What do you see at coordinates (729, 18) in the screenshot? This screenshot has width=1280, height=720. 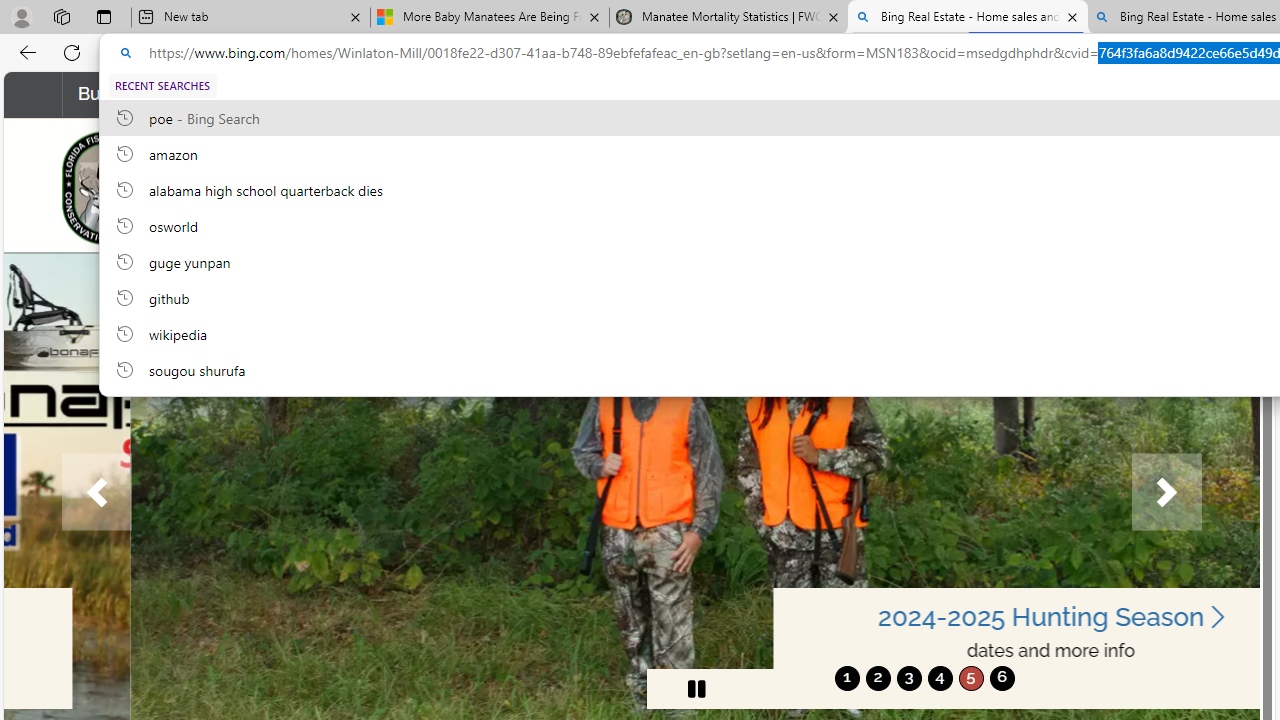 I see `Manatee Mortality Statistics | FWC` at bounding box center [729, 18].